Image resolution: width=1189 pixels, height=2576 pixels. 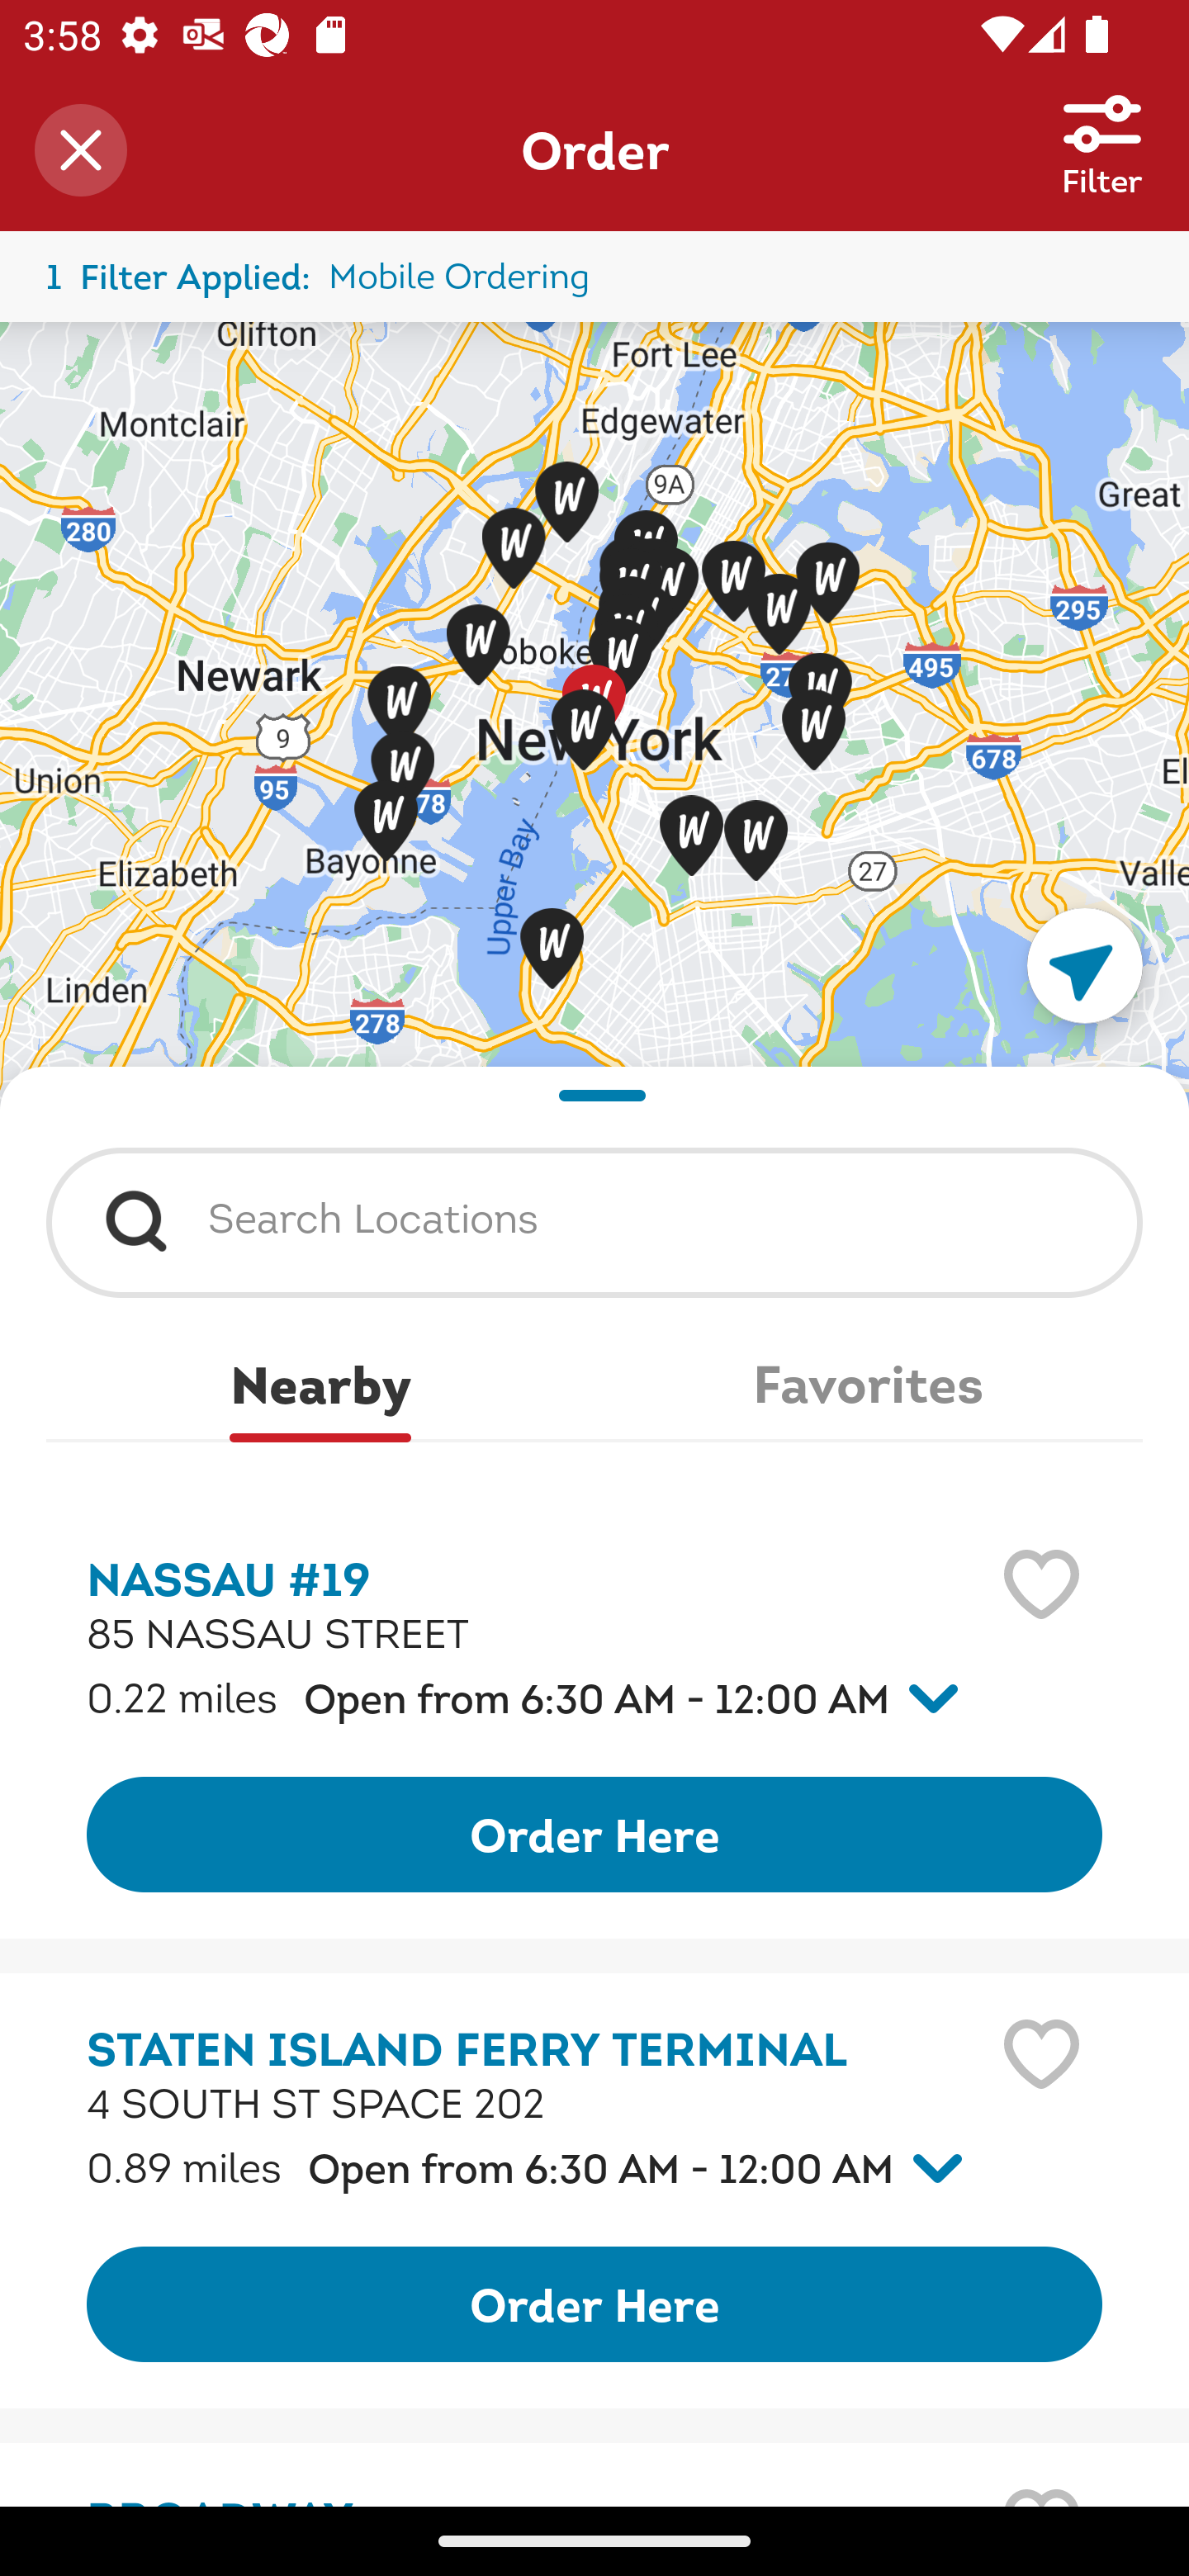 I want to click on Filters applied, so click(x=1101, y=124).